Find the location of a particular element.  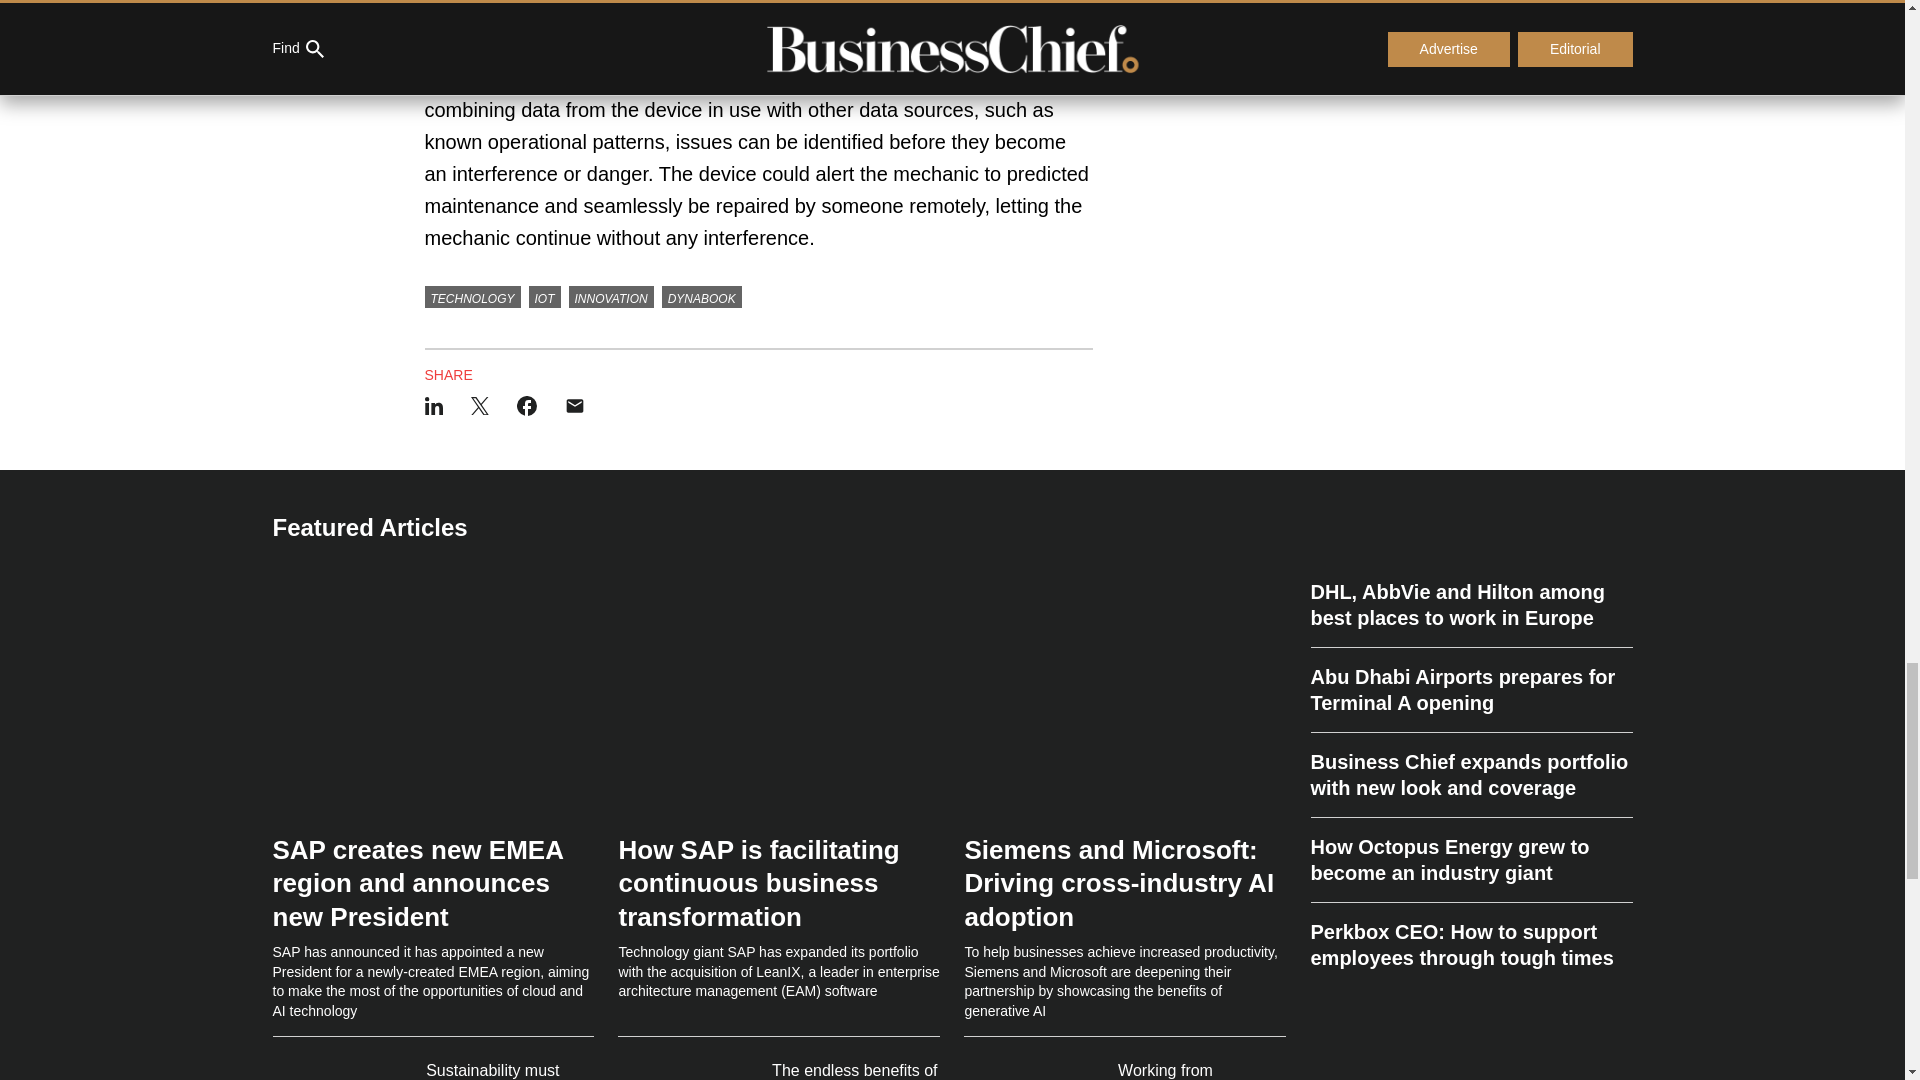

Abu Dhabi Airports prepares for Terminal A opening is located at coordinates (1470, 690).